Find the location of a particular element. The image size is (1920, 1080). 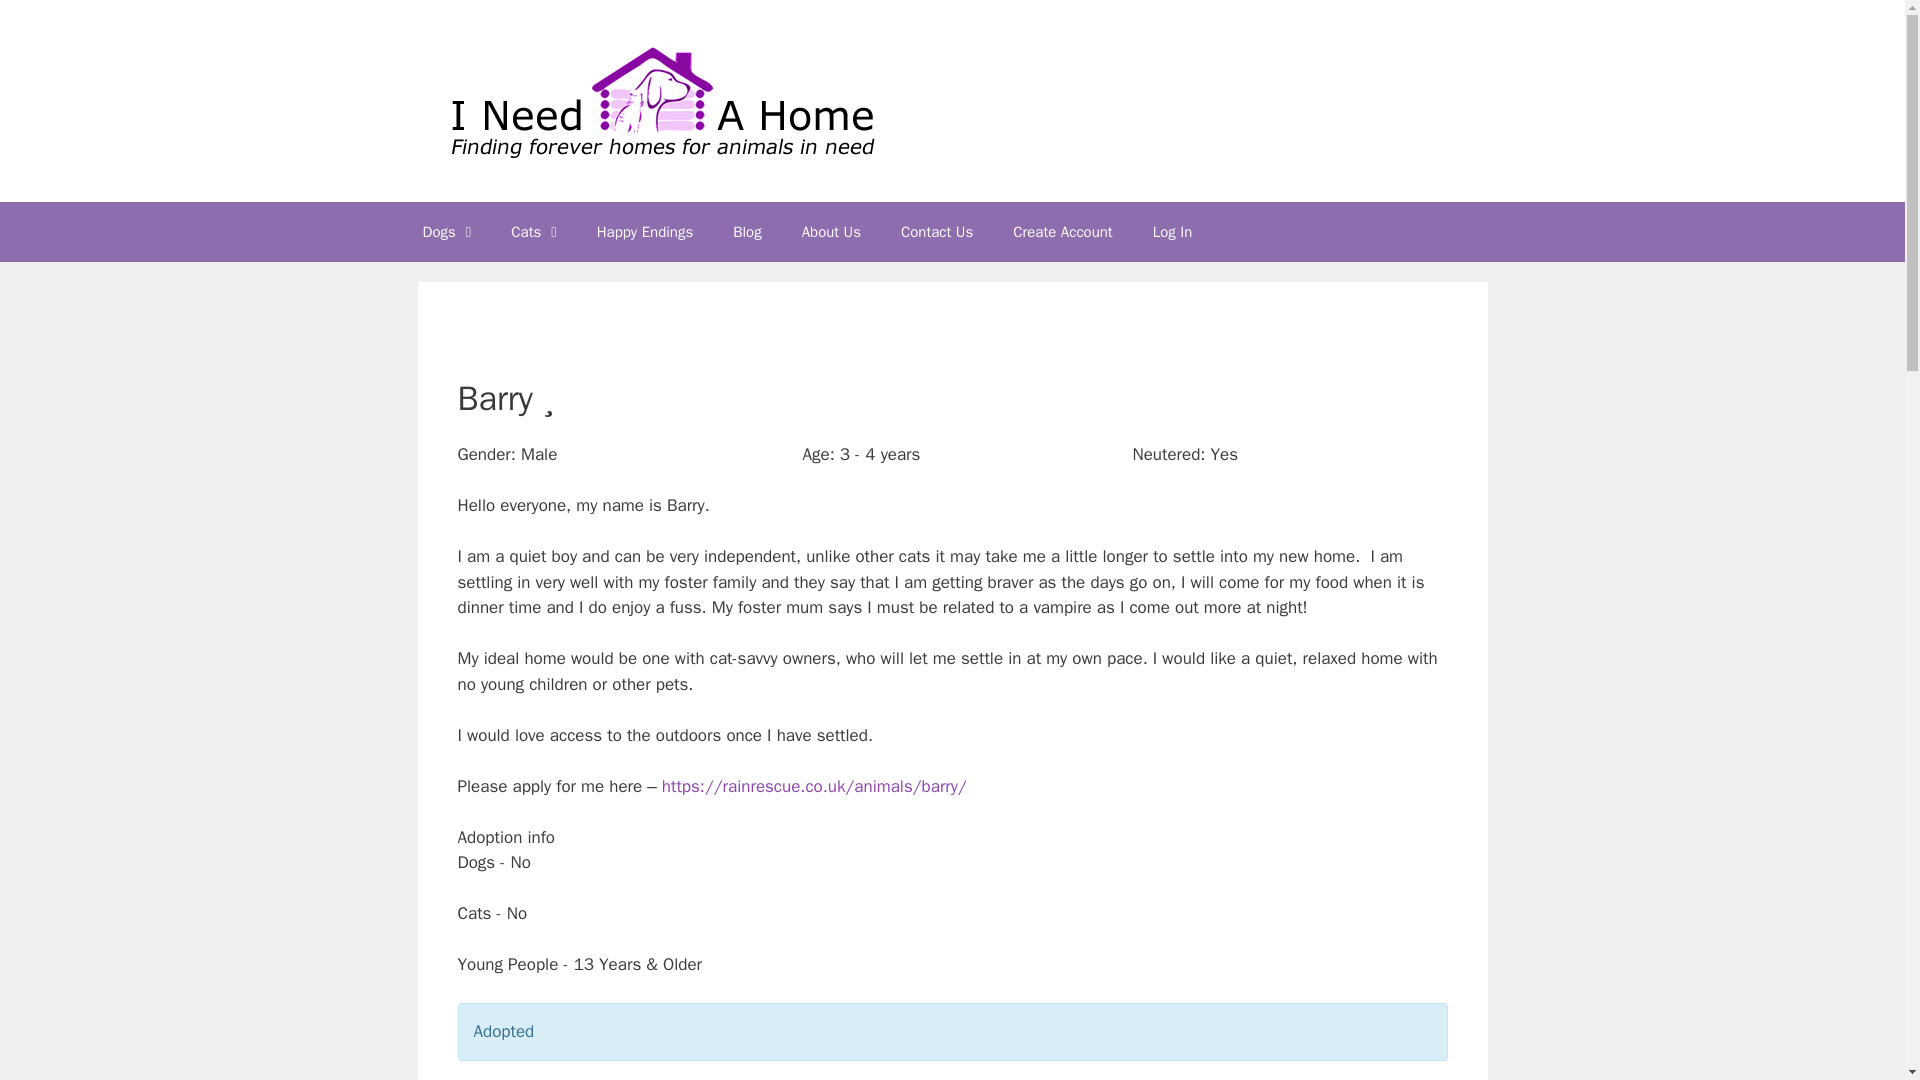

Happy Endings is located at coordinates (644, 232).